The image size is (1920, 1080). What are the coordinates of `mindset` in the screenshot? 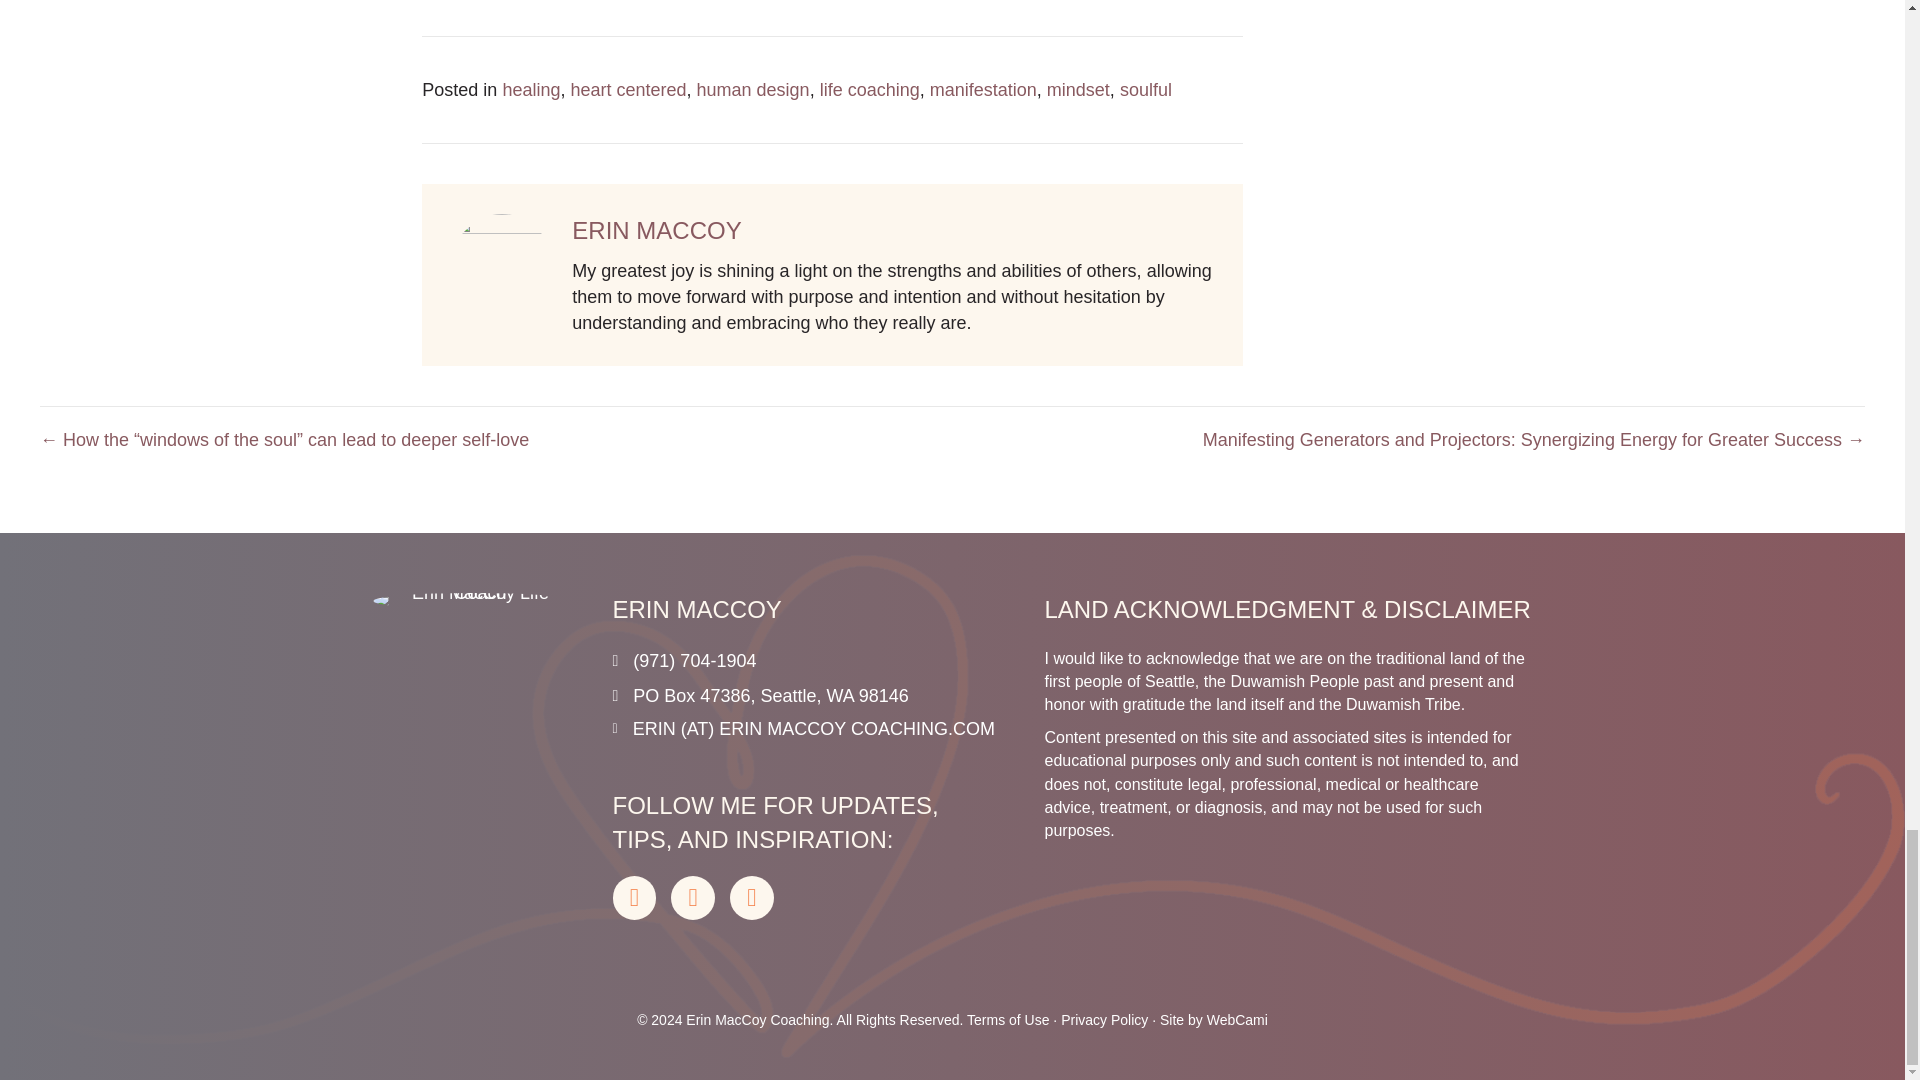 It's located at (1078, 90).